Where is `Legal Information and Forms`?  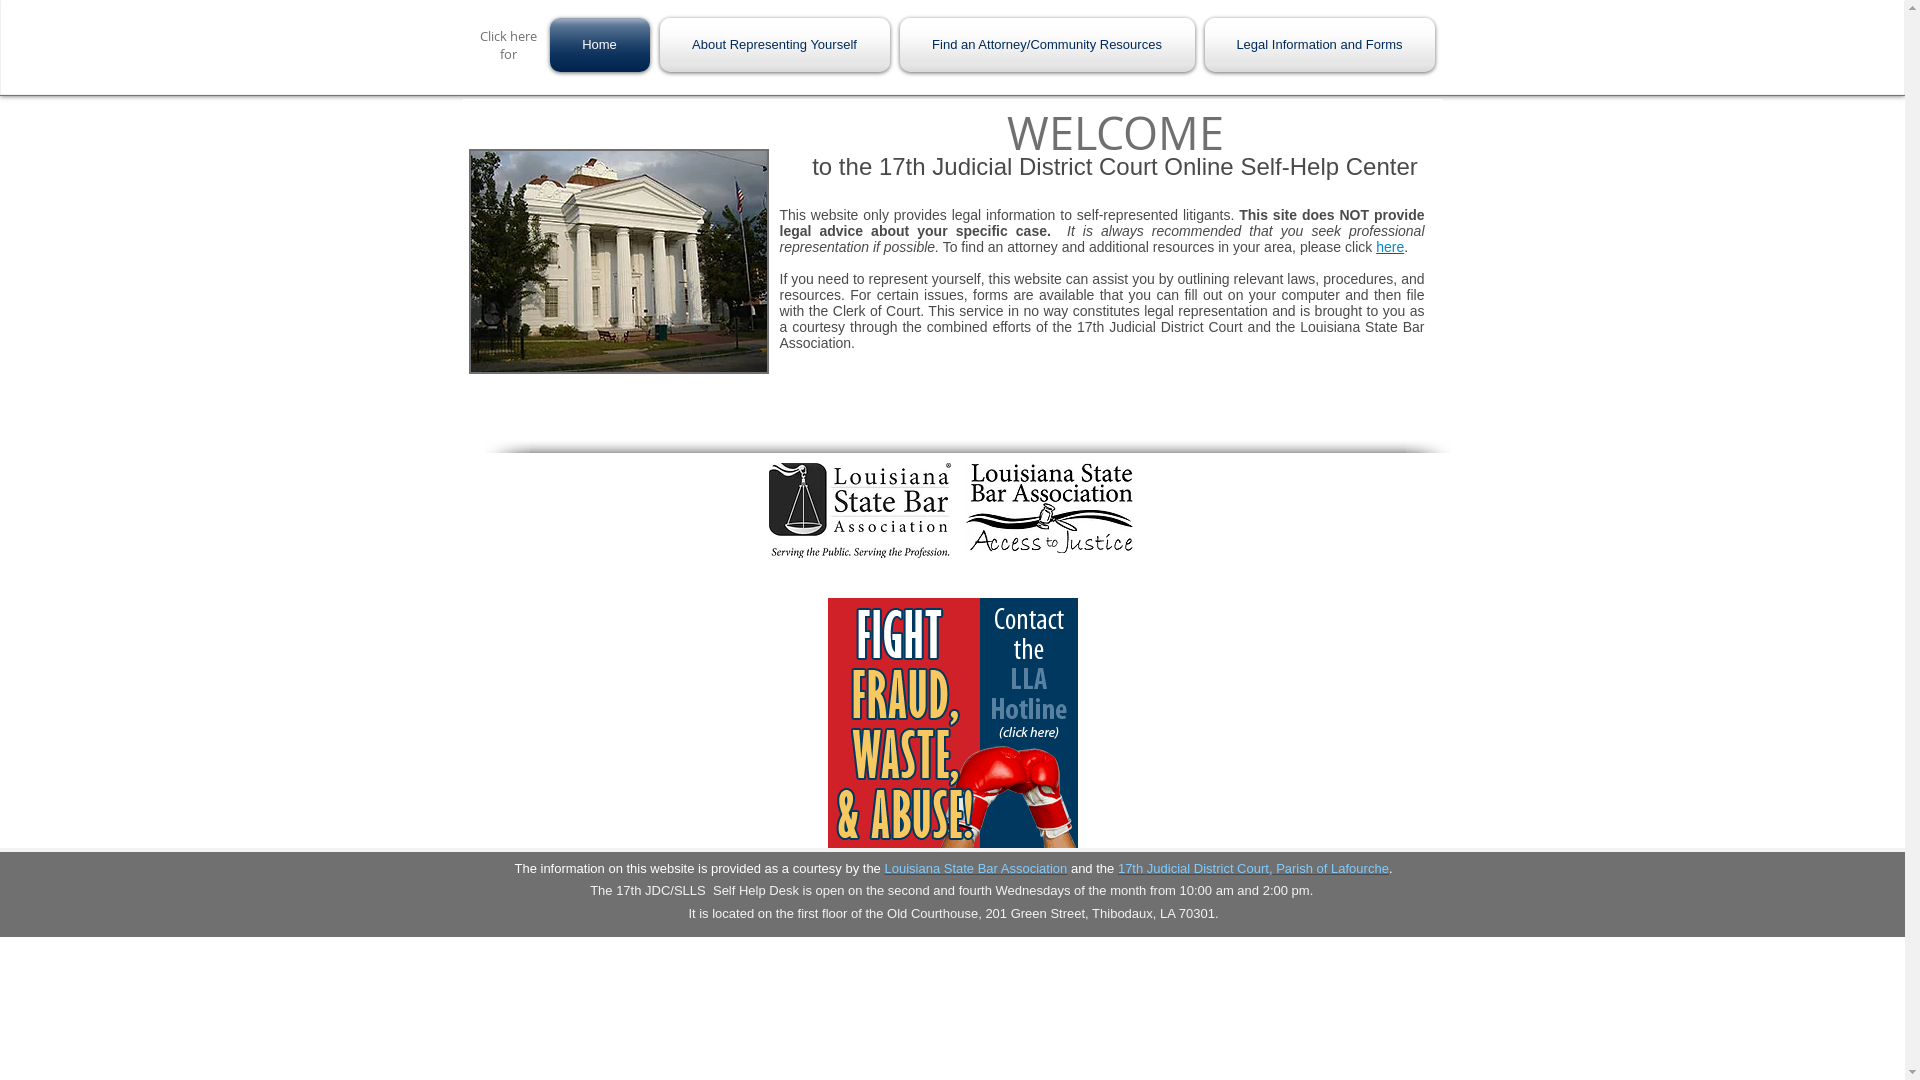 Legal Information and Forms is located at coordinates (1318, 45).